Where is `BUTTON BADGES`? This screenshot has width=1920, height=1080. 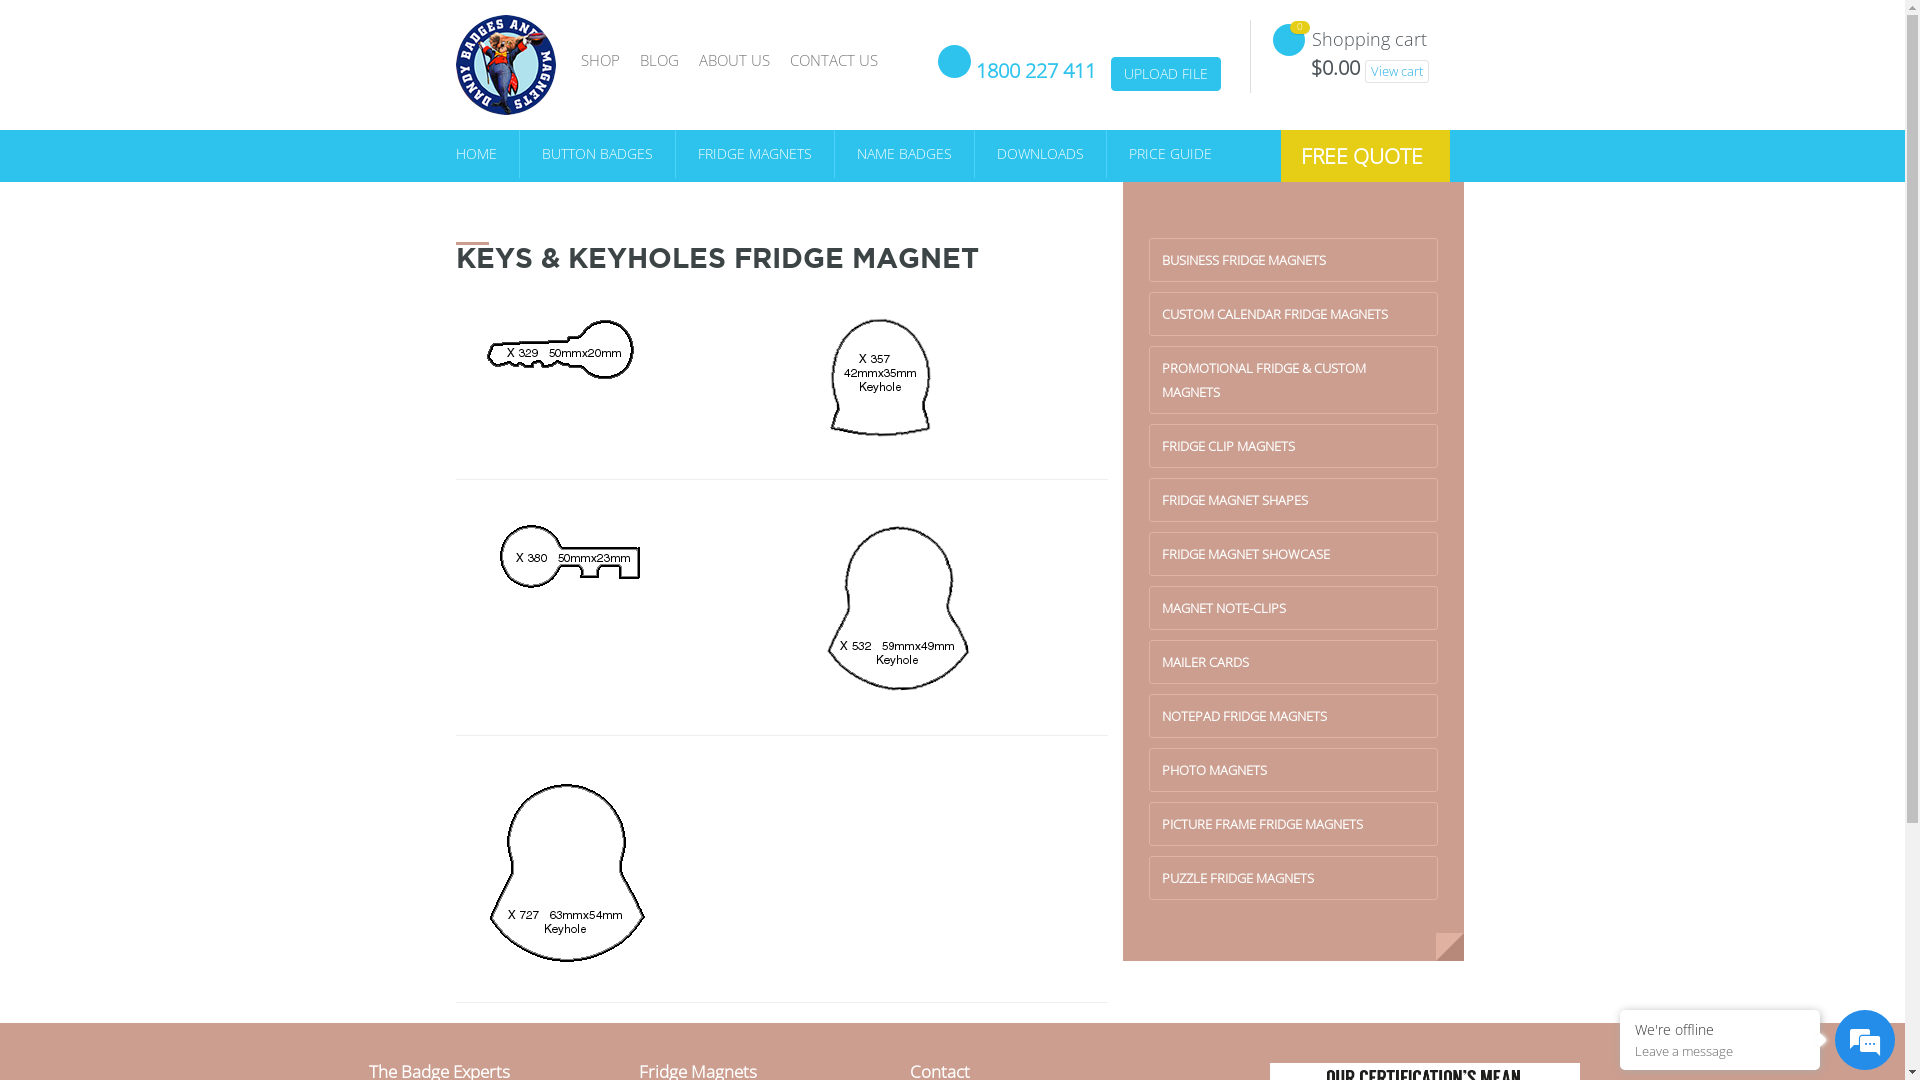 BUTTON BADGES is located at coordinates (598, 154).